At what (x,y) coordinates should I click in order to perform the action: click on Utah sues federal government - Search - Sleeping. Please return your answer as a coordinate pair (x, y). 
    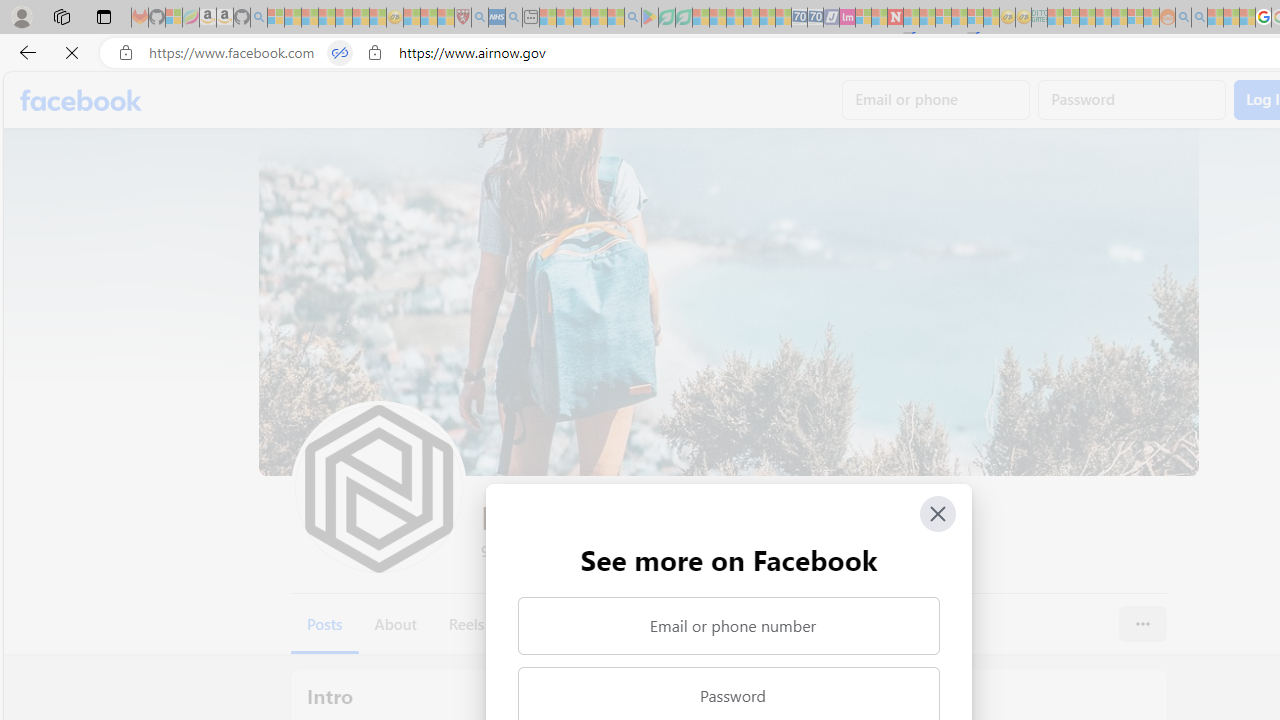
    Looking at the image, I should click on (1199, 18).